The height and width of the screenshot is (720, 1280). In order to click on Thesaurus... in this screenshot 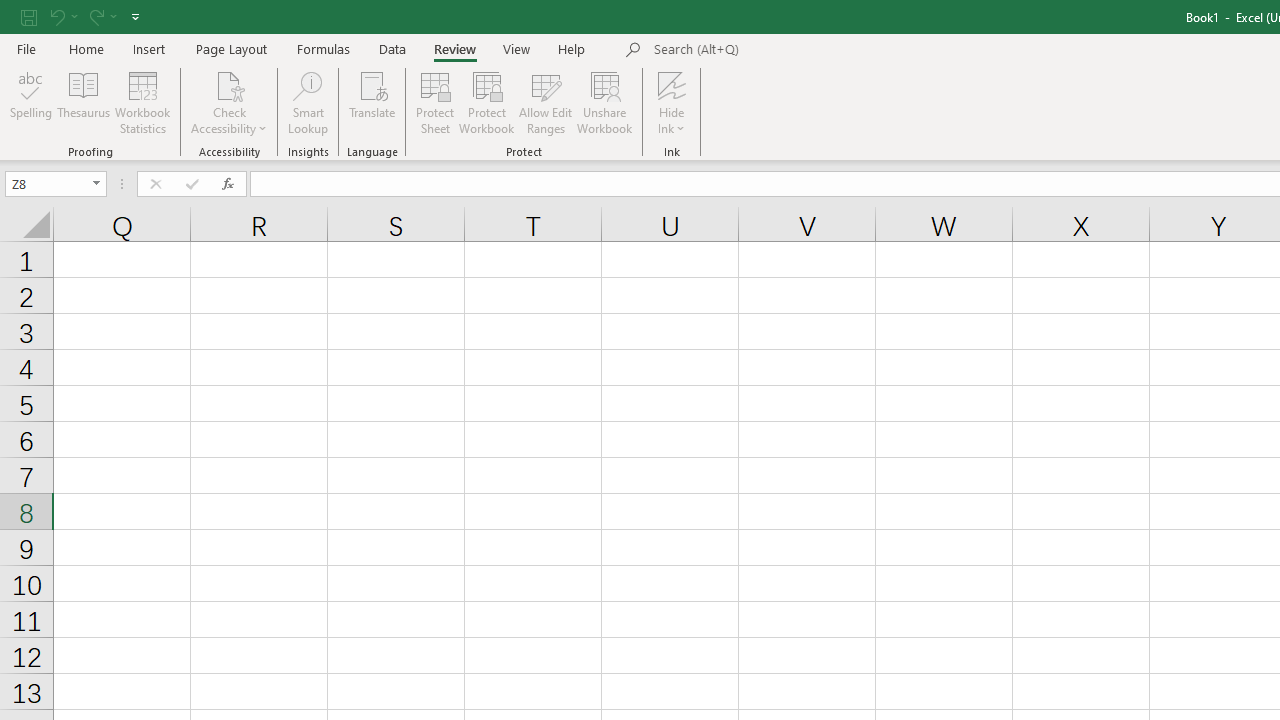, I will do `click(84, 102)`.